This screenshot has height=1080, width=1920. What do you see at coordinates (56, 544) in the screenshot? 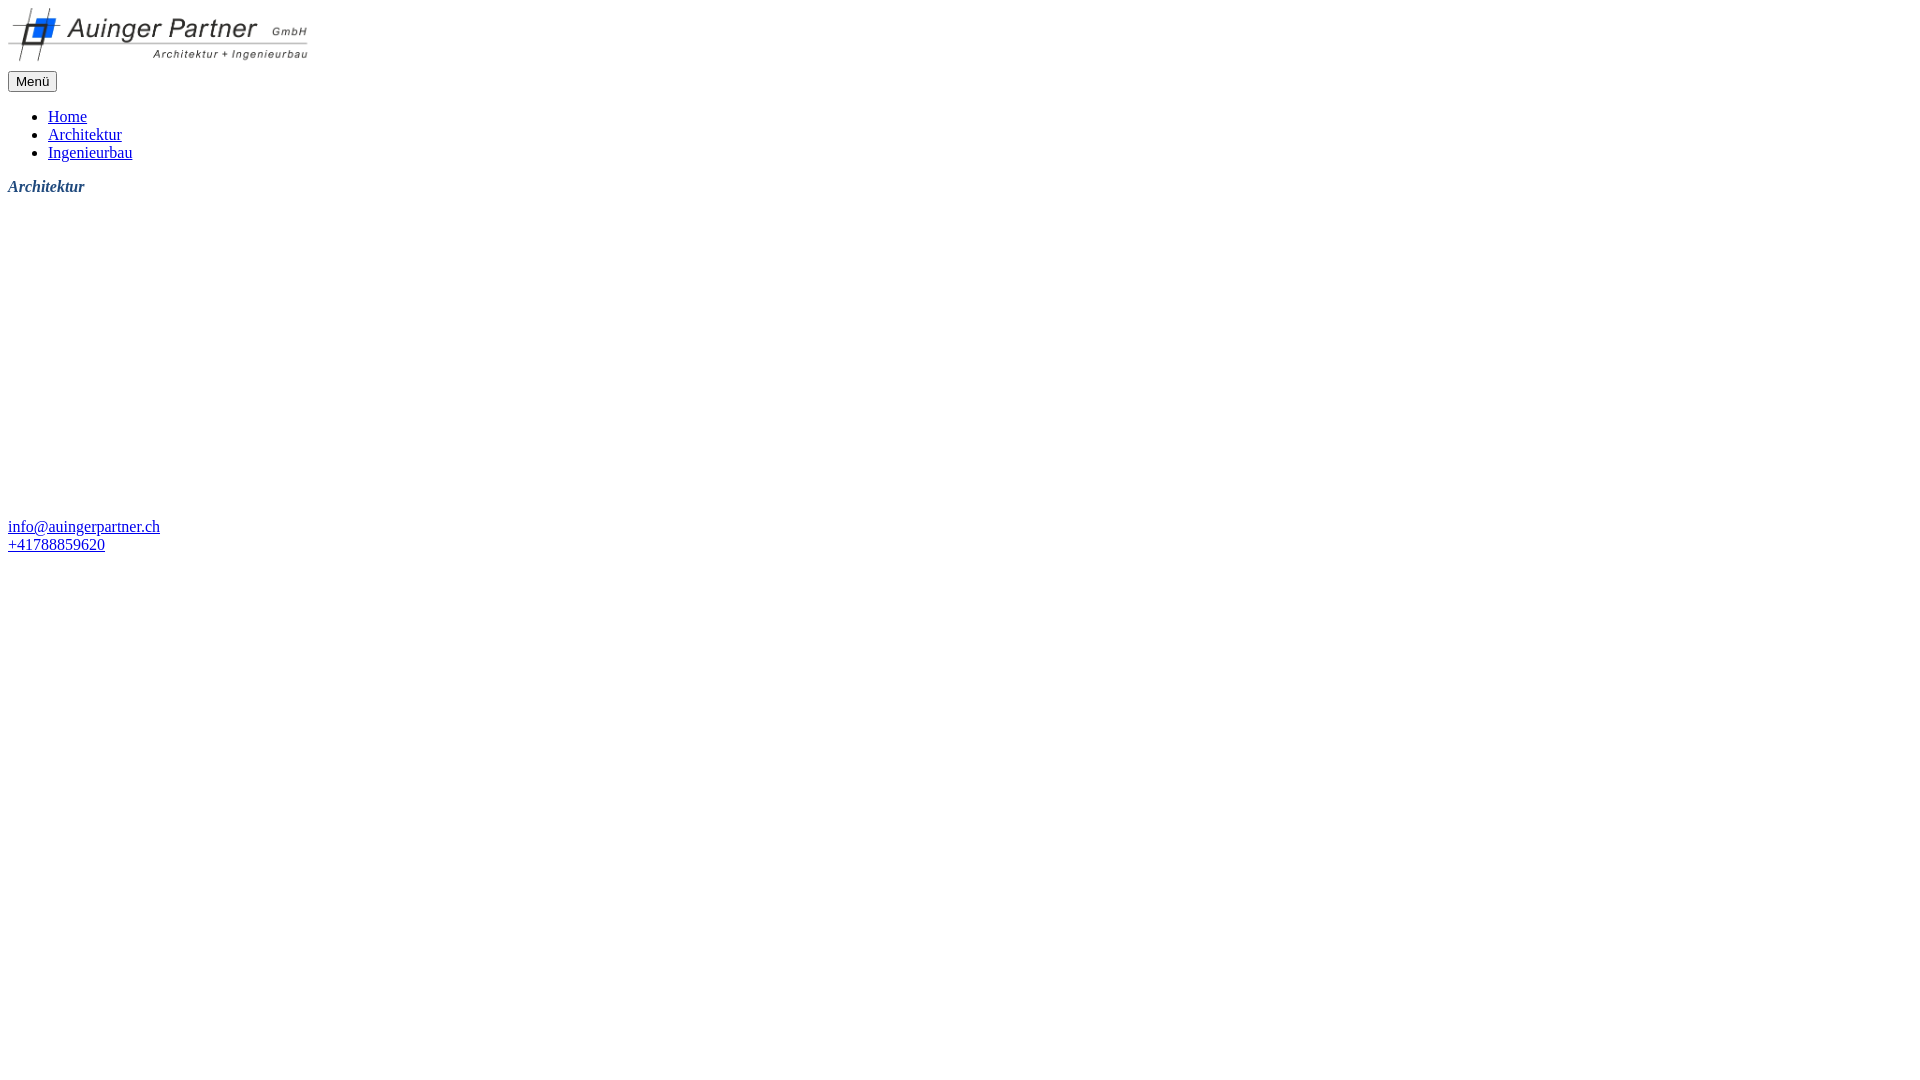
I see `+41788859620` at bounding box center [56, 544].